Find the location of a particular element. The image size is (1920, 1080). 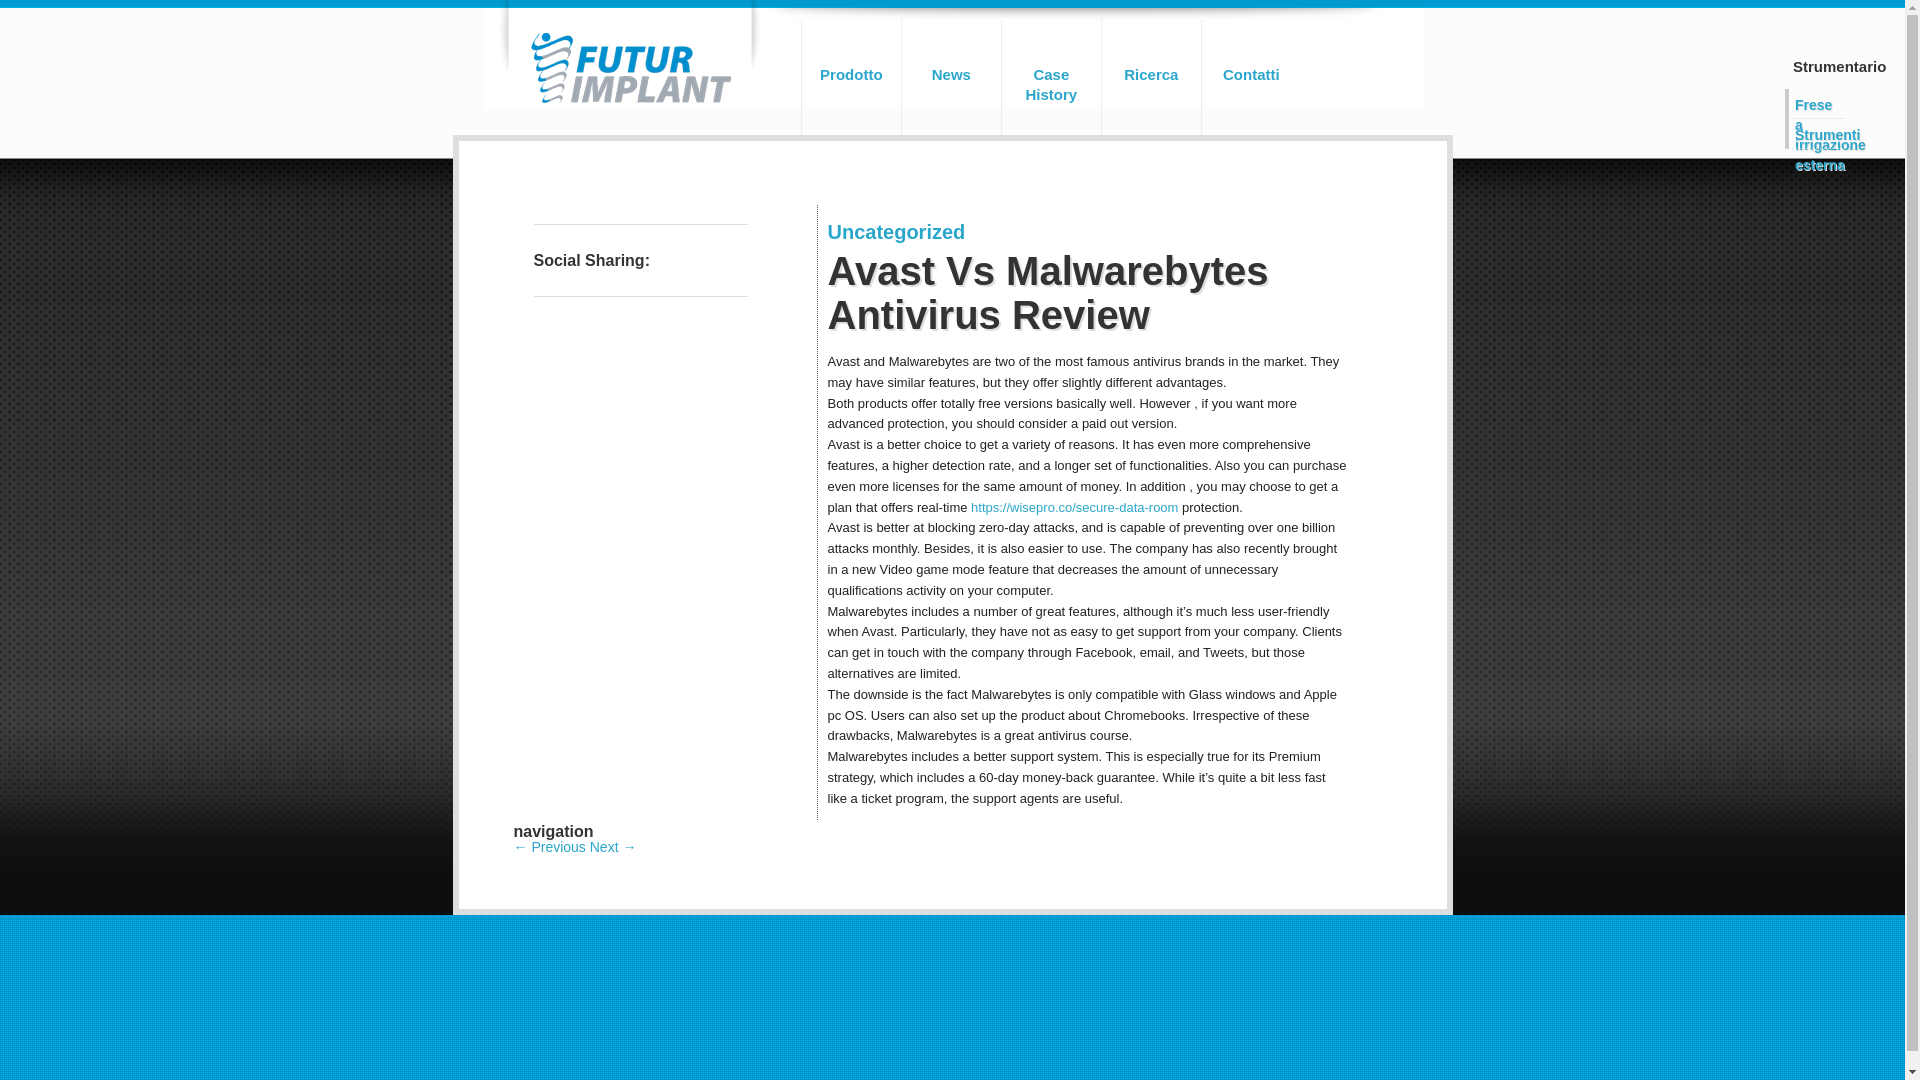

Frese a irrigazione esterna is located at coordinates (1815, 102).